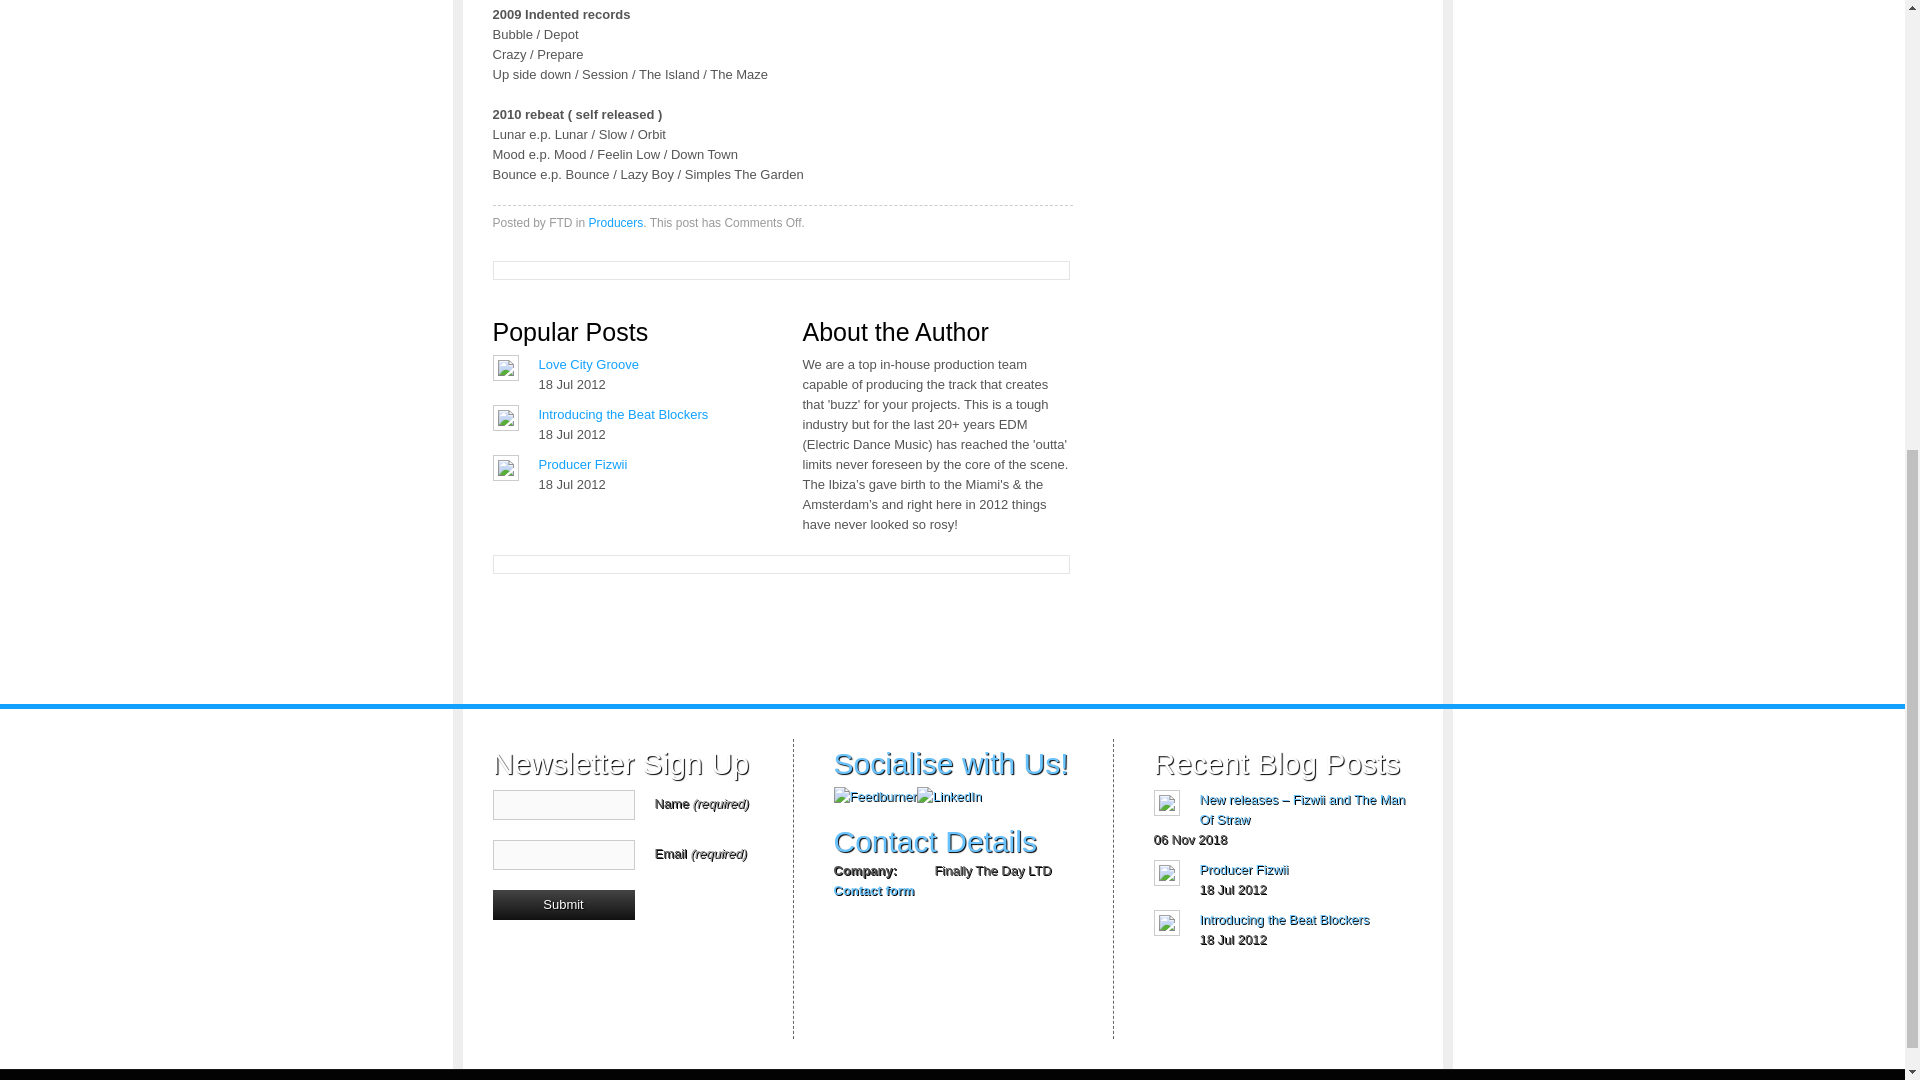  Describe the element at coordinates (1244, 868) in the screenshot. I see `Producer Fizwii` at that location.